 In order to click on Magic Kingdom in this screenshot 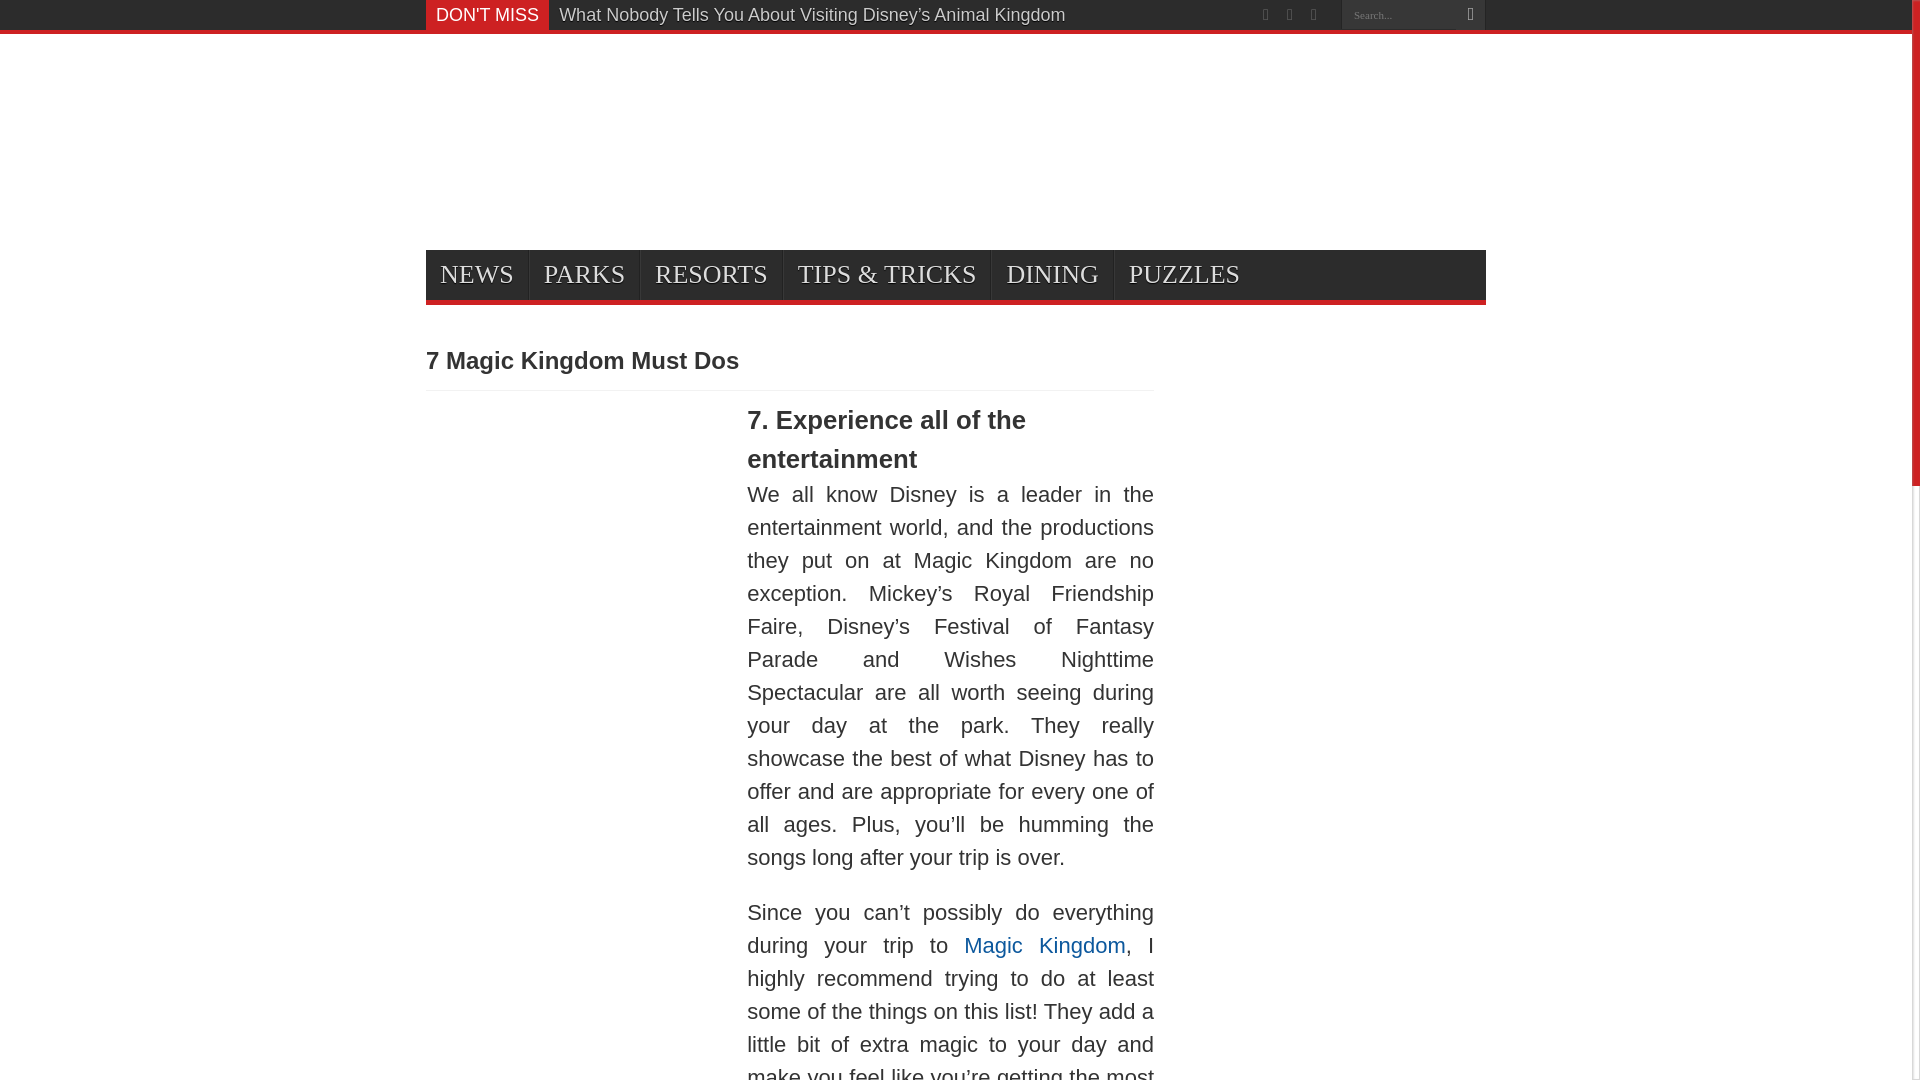, I will do `click(1044, 945)`.